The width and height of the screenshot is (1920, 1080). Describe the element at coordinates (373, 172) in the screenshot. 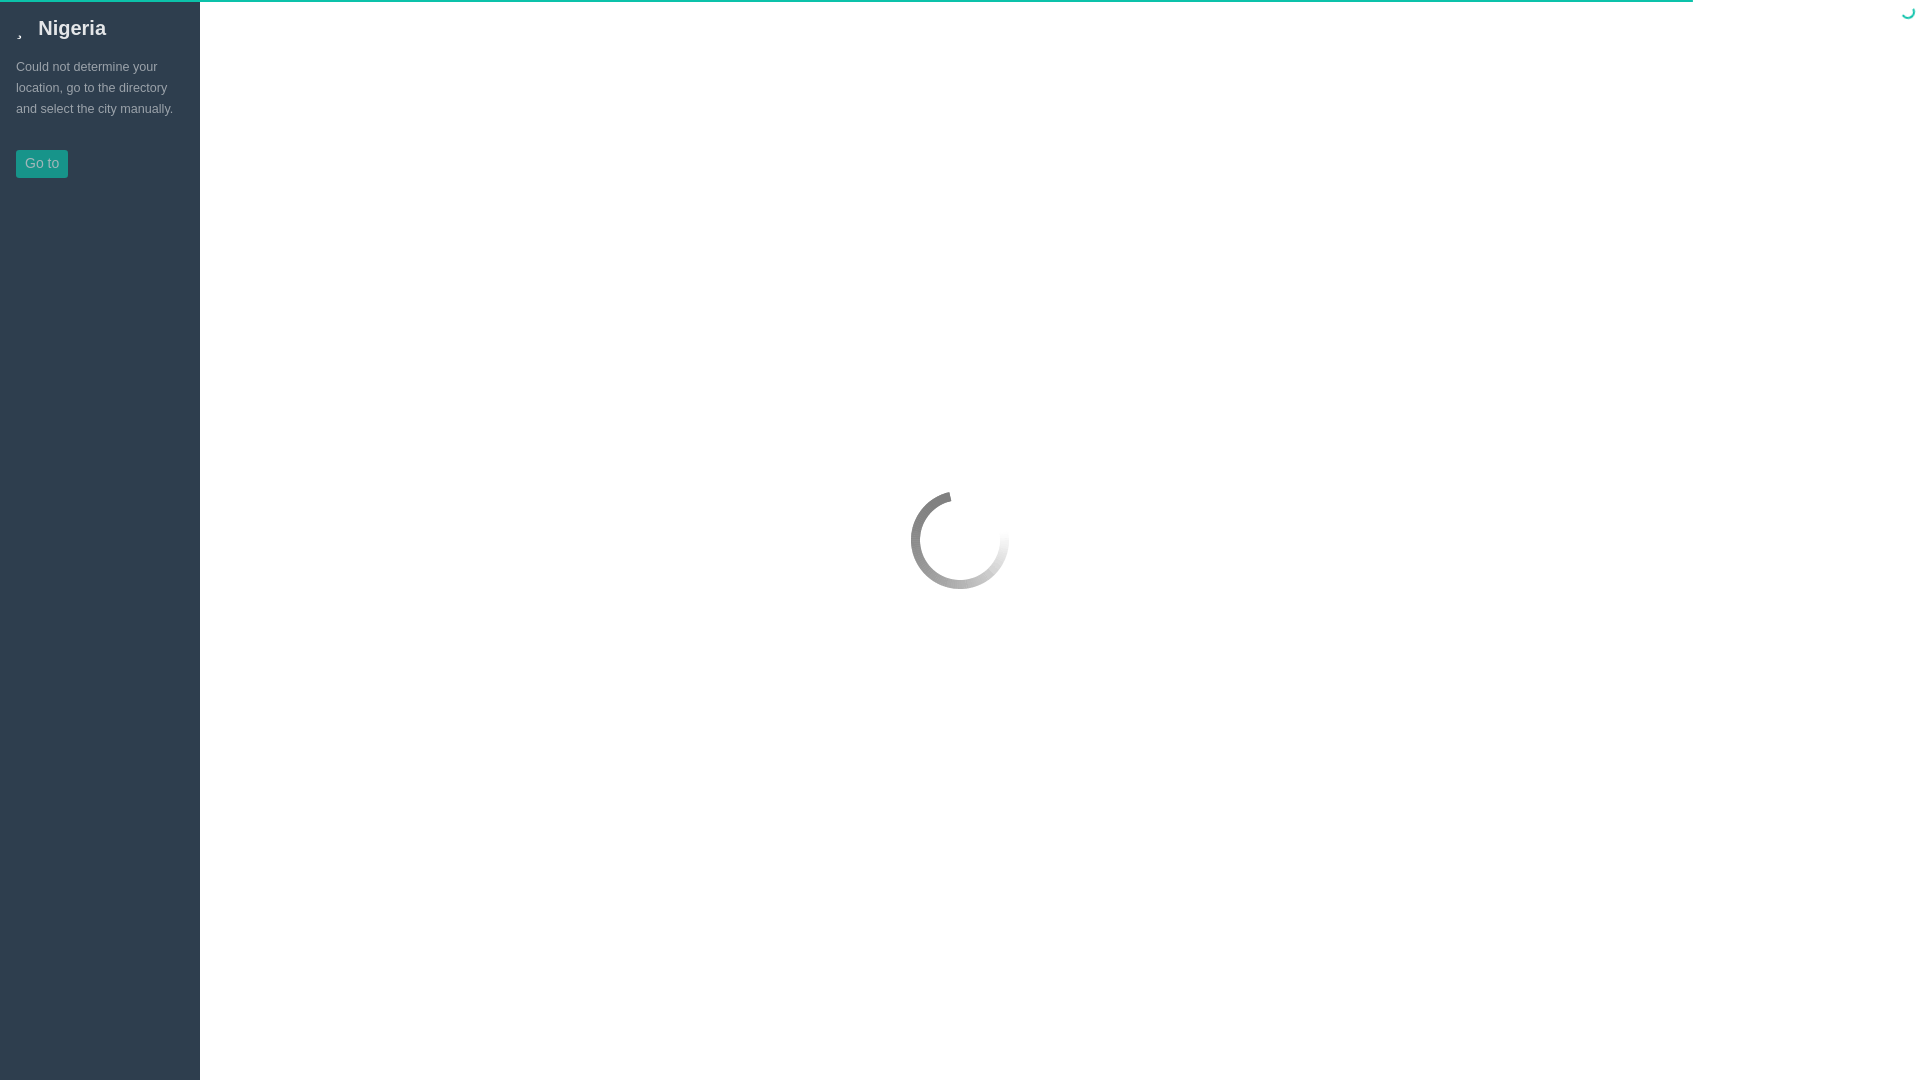

I see `Benin City` at that location.